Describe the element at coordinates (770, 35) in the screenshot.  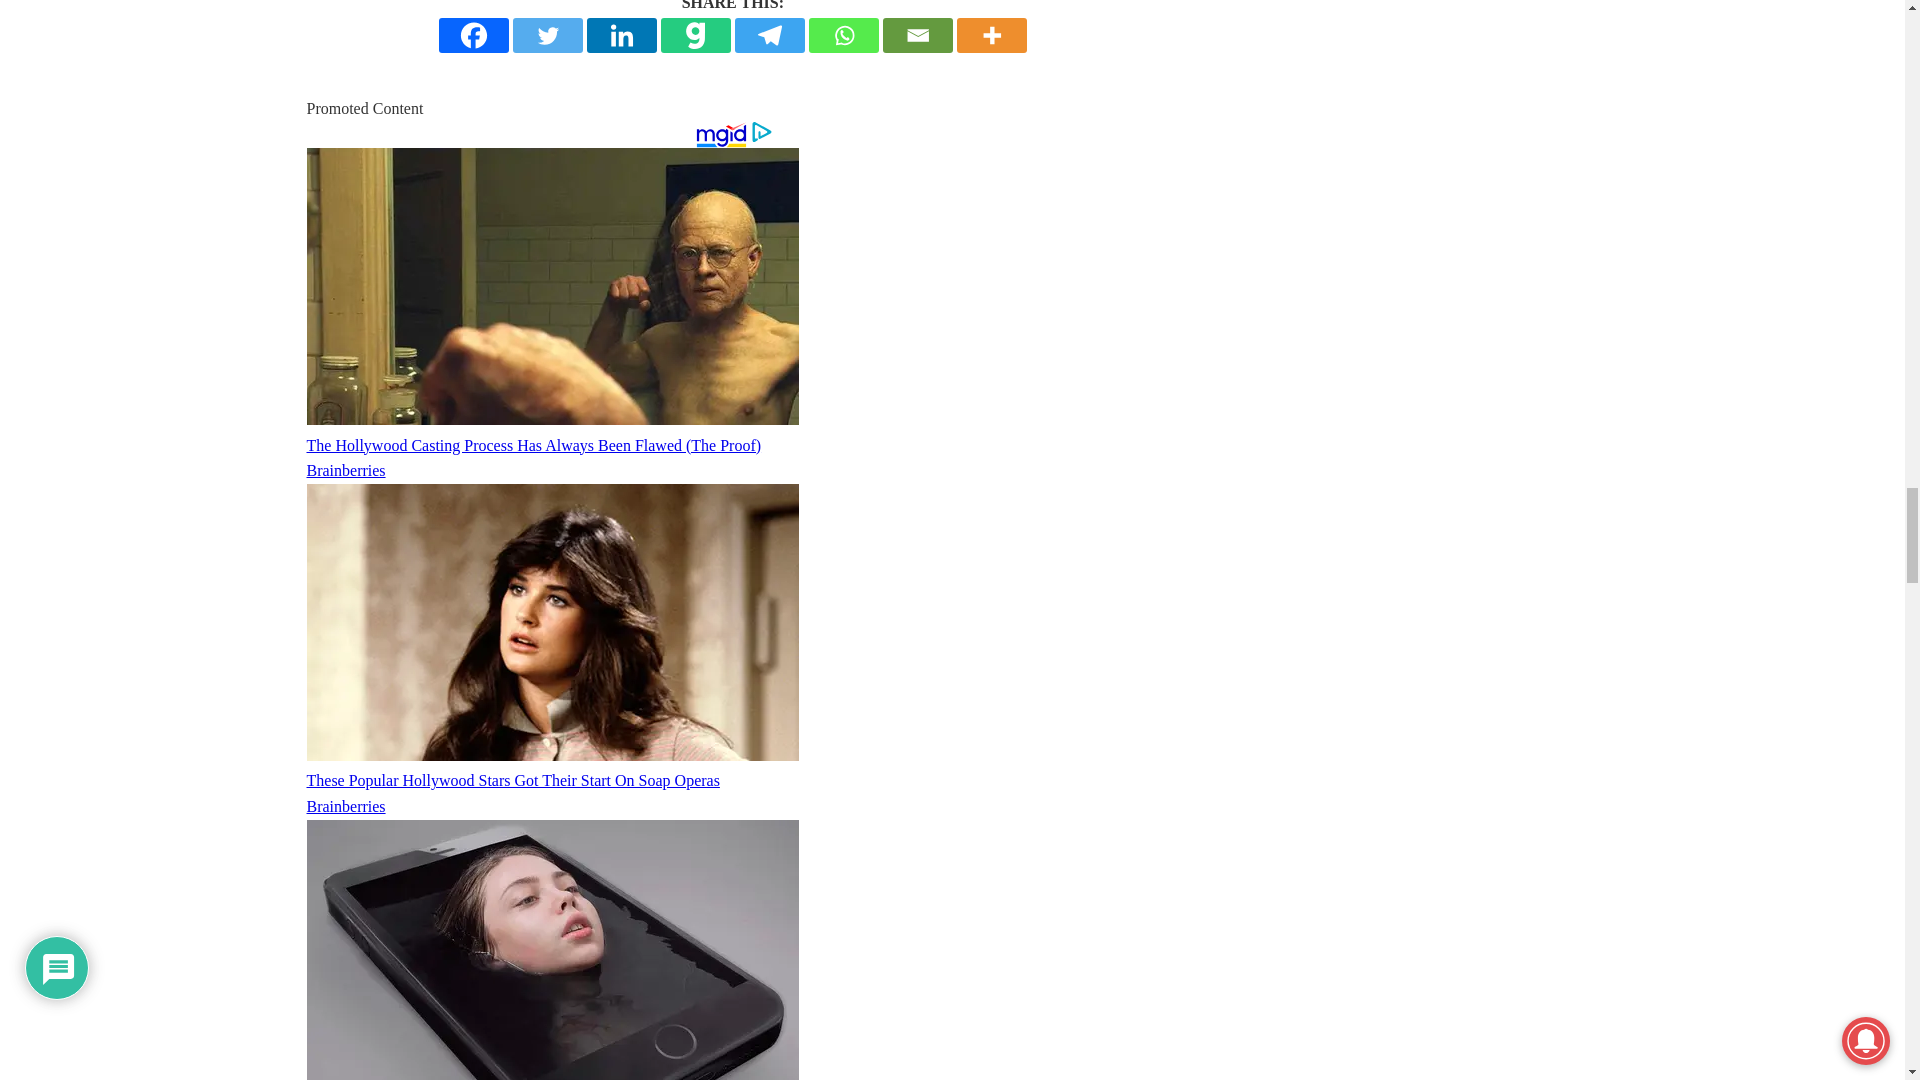
I see `Telegram` at that location.